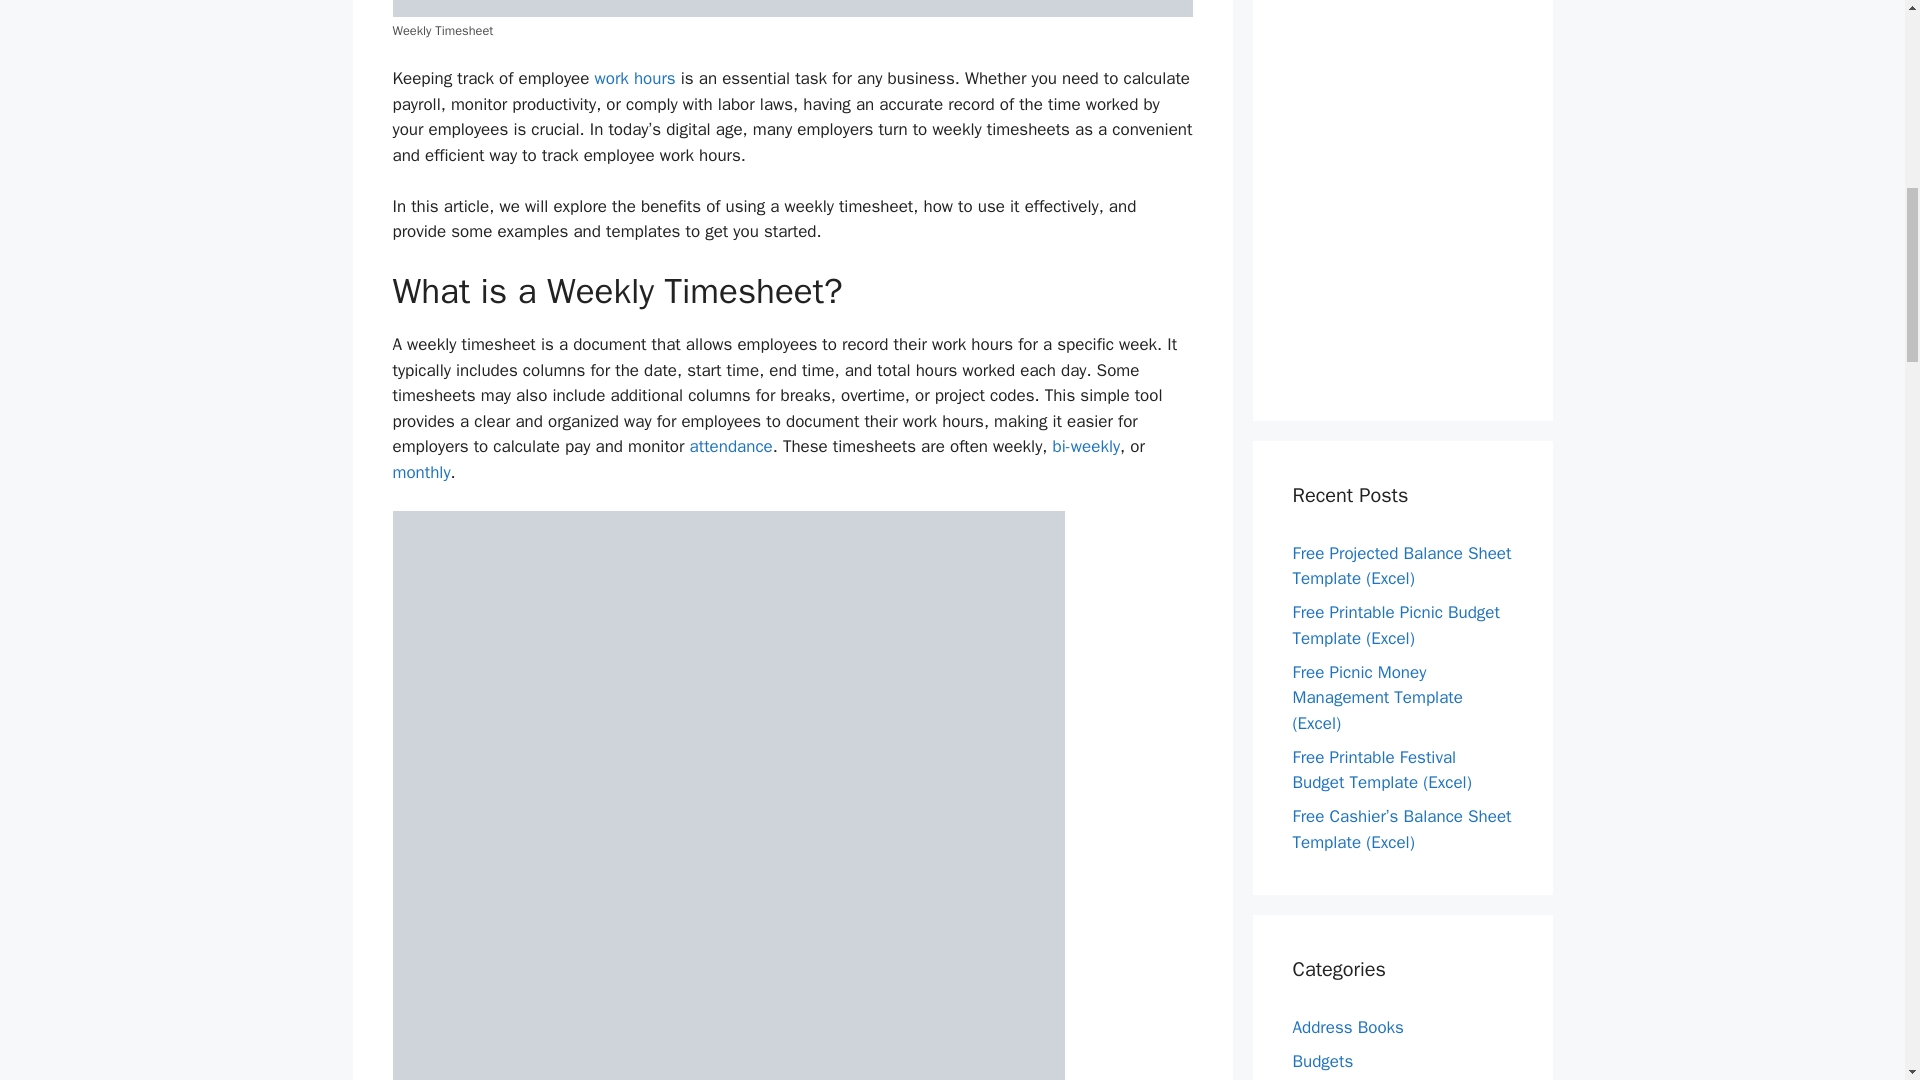 The image size is (1920, 1080). What do you see at coordinates (420, 472) in the screenshot?
I see `monthly` at bounding box center [420, 472].